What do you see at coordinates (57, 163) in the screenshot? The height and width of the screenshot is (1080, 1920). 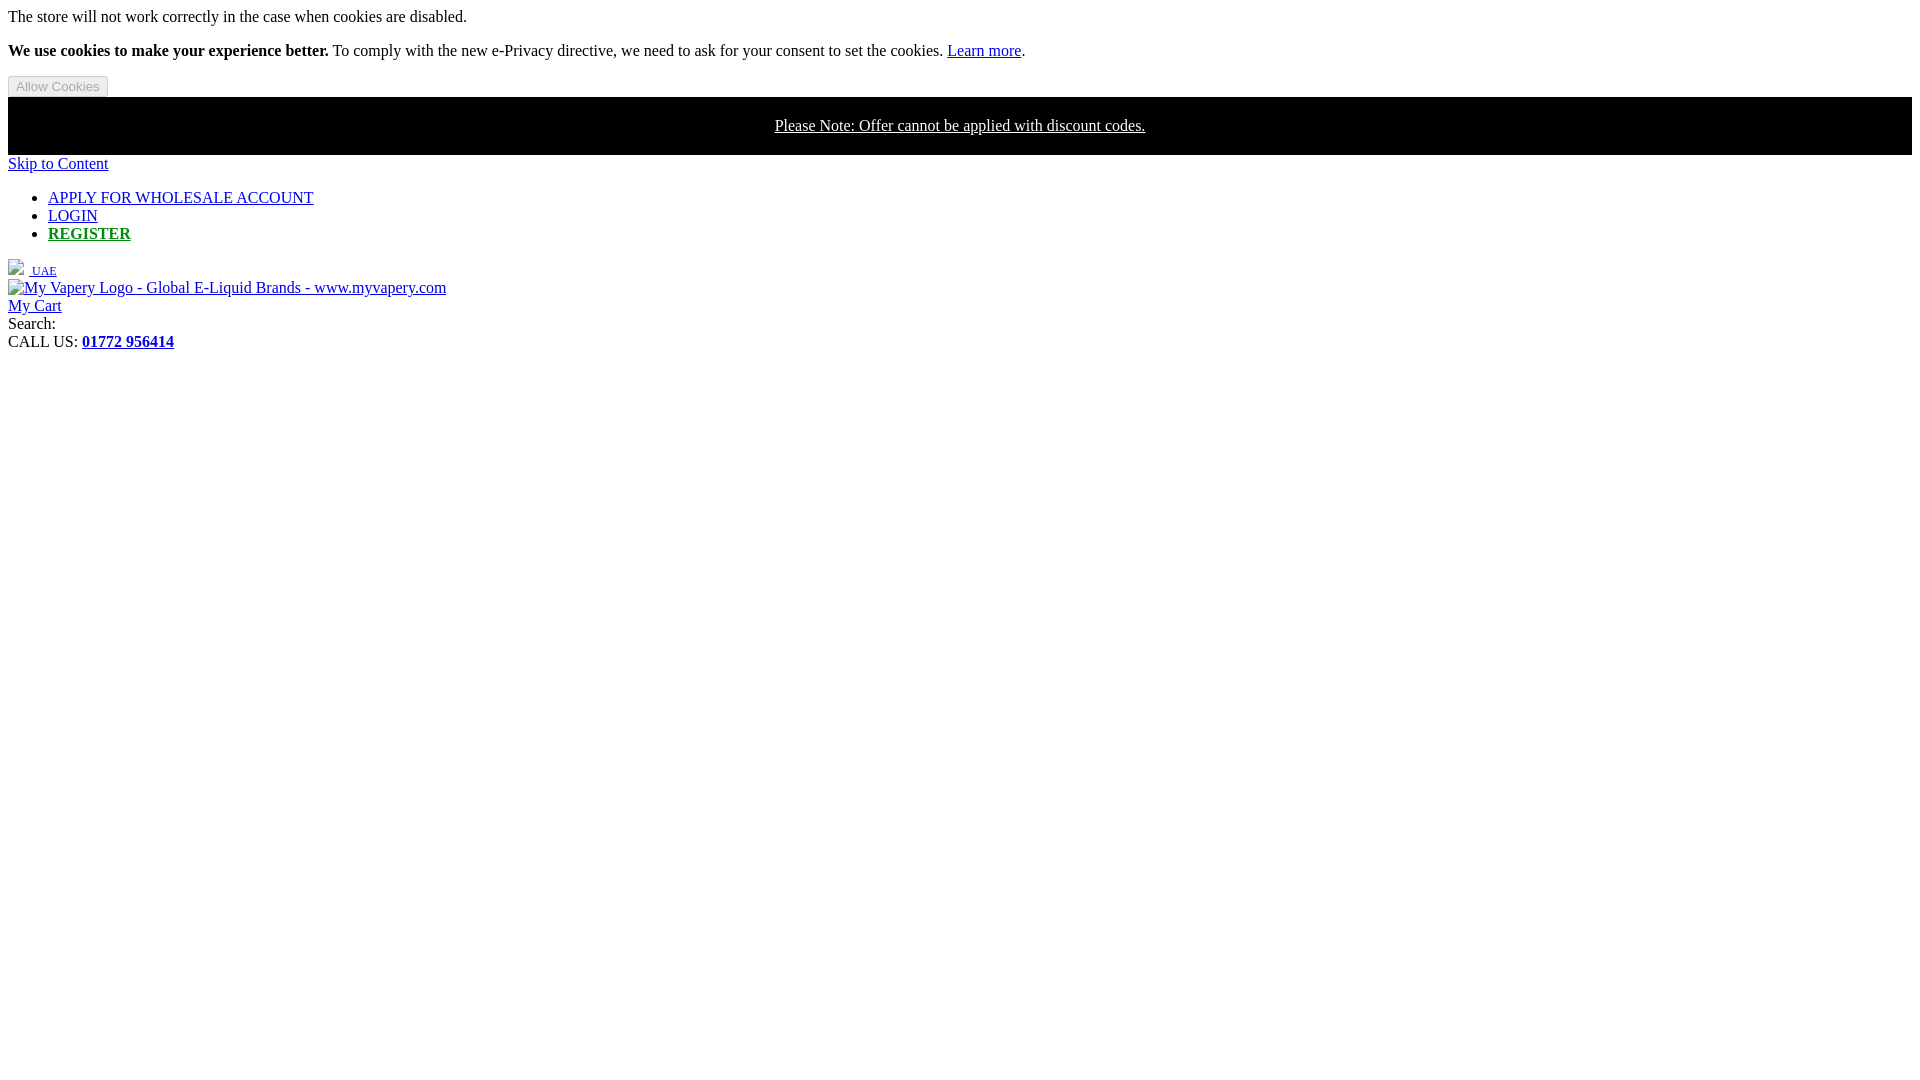 I see `Skip to Content` at bounding box center [57, 163].